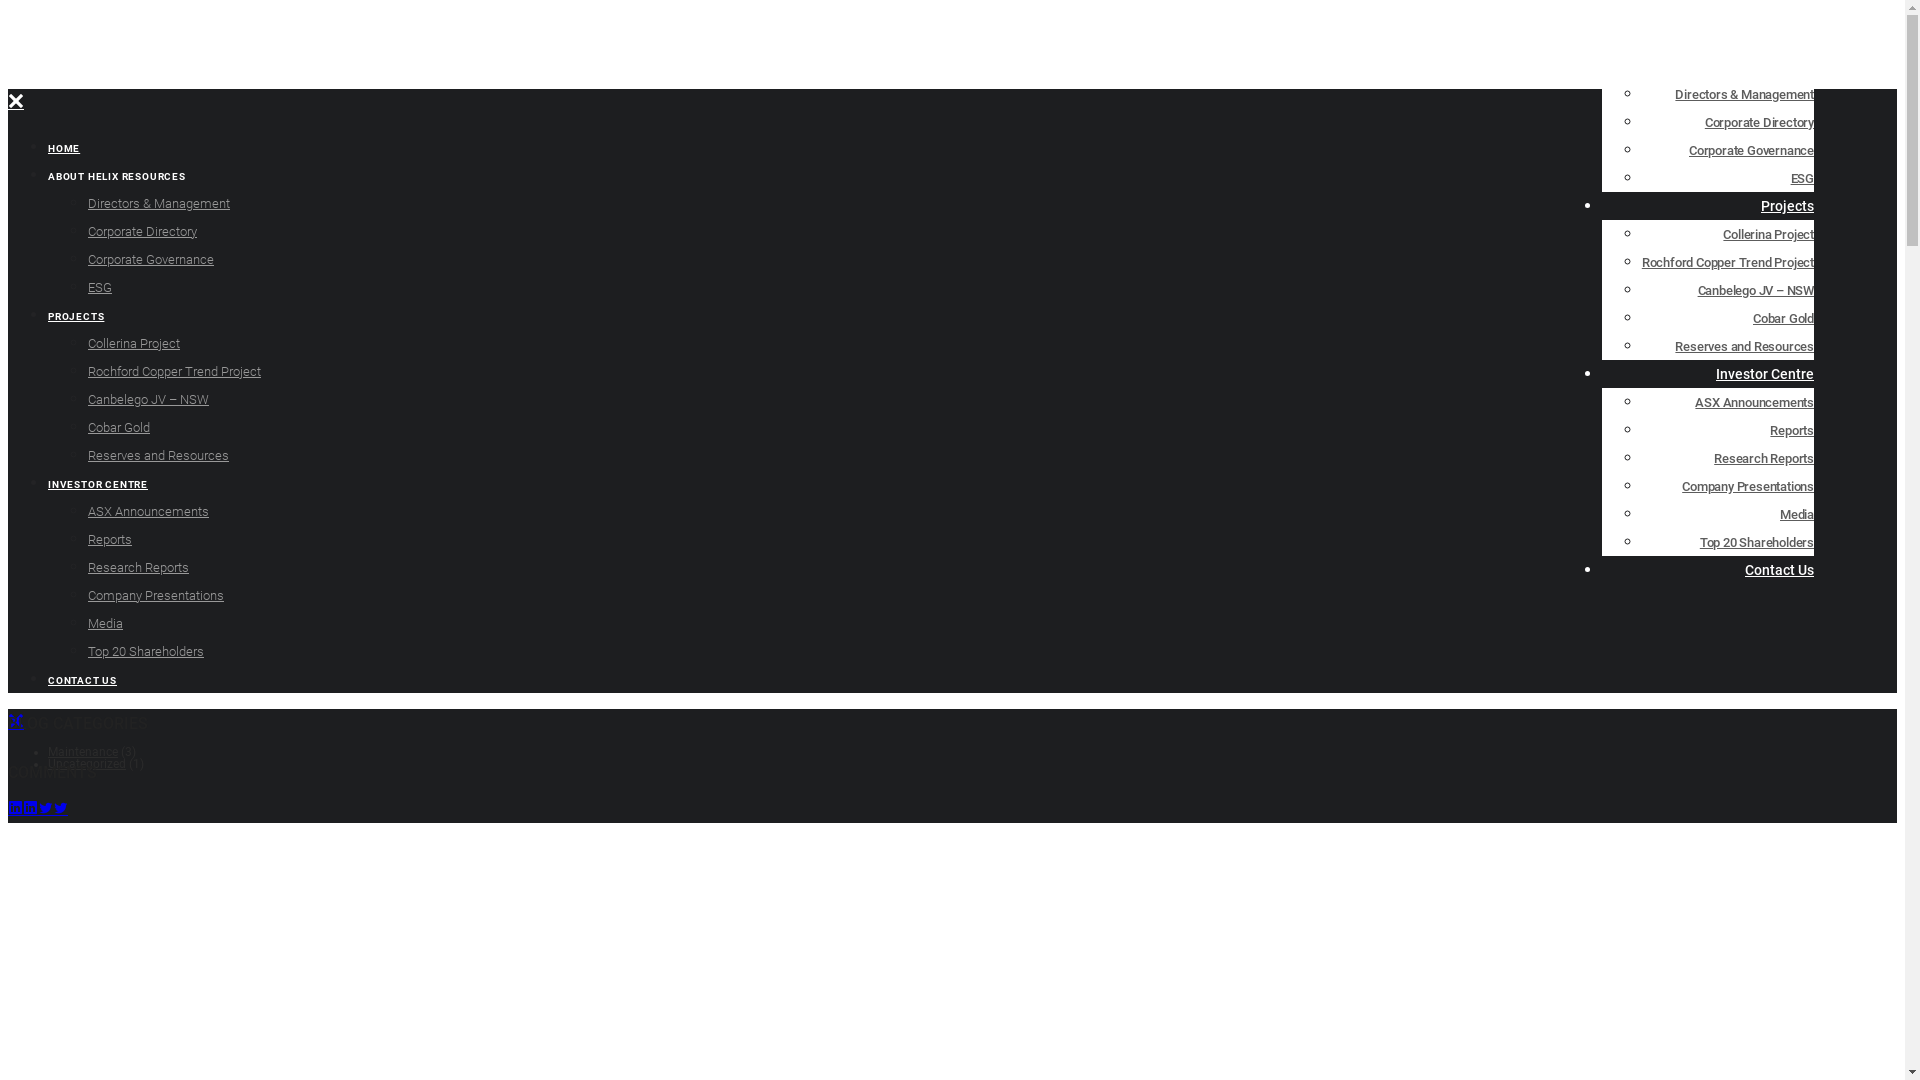 The width and height of the screenshot is (1920, 1080). Describe the element at coordinates (1764, 458) in the screenshot. I see `Research Reports` at that location.